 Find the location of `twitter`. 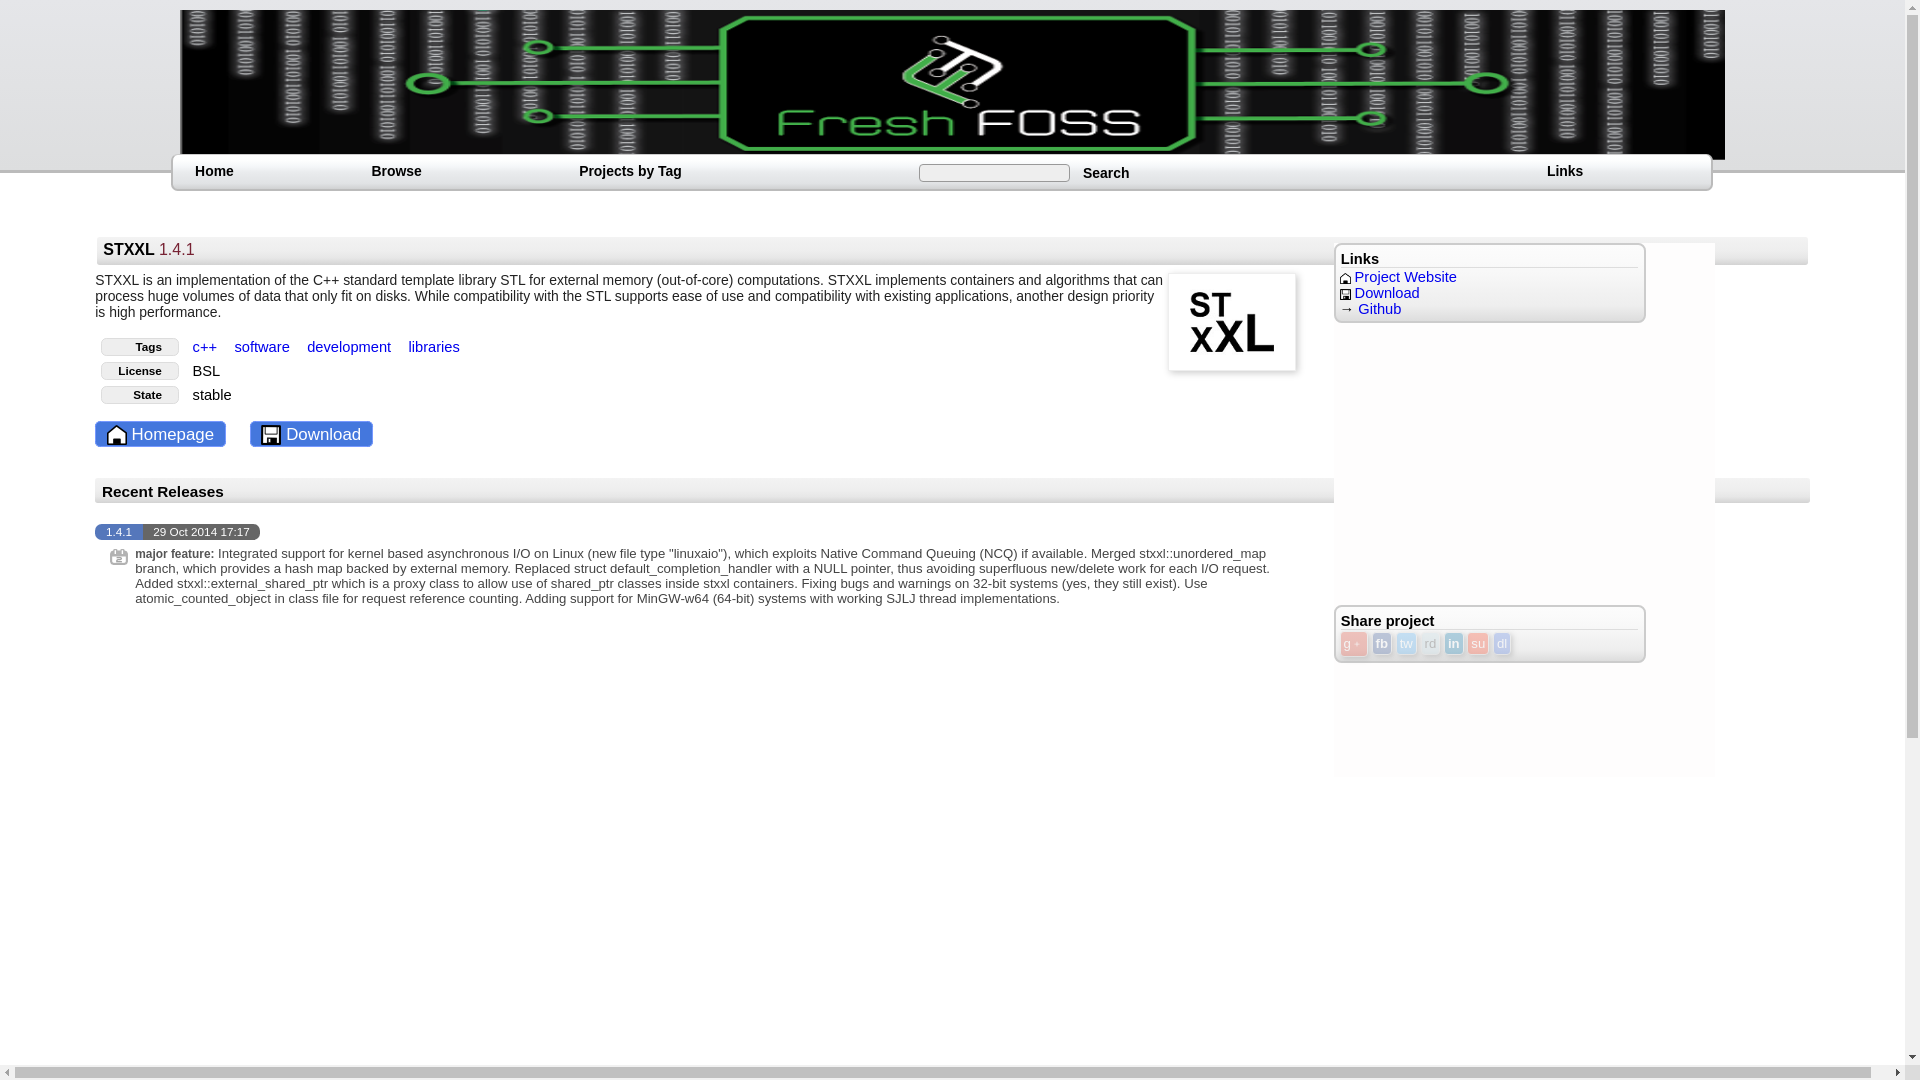

twitter is located at coordinates (1406, 642).